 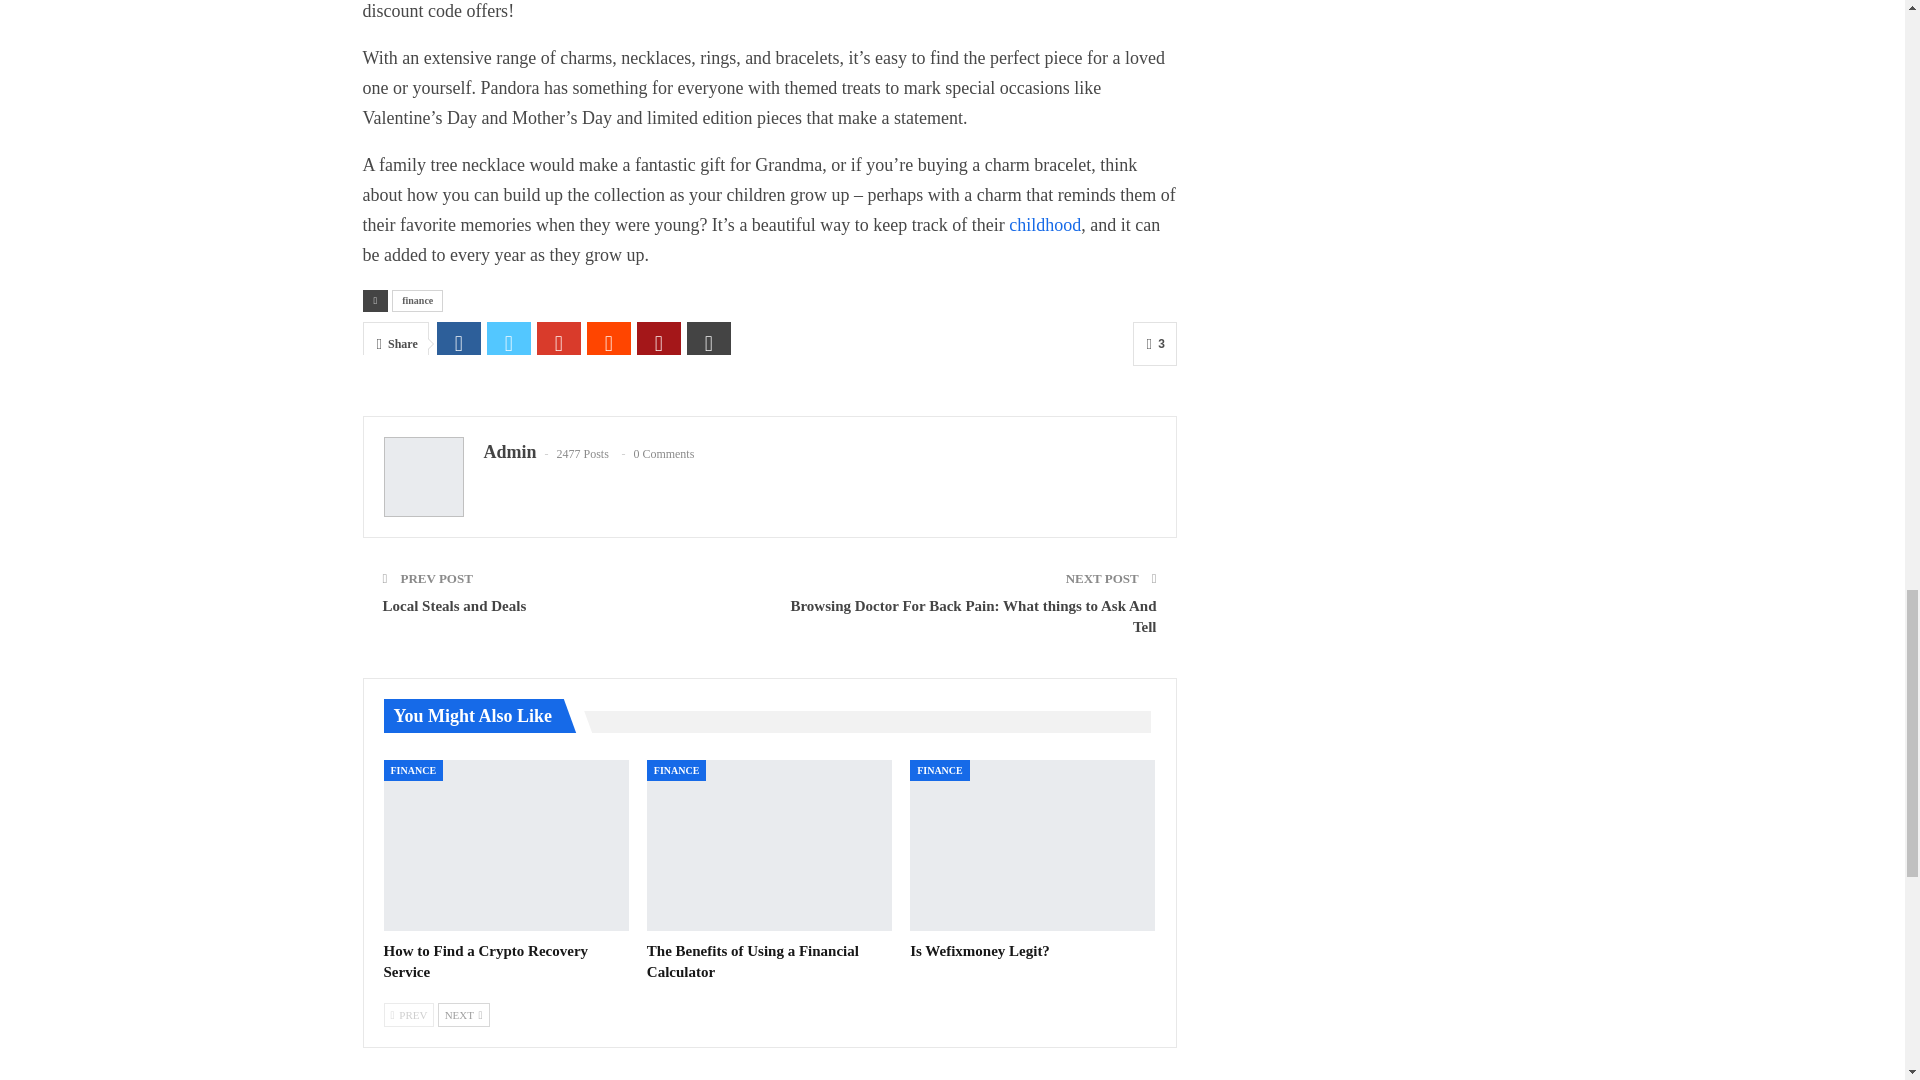 I want to click on The Benefits of Using a Financial Calculator, so click(x=752, y=960).